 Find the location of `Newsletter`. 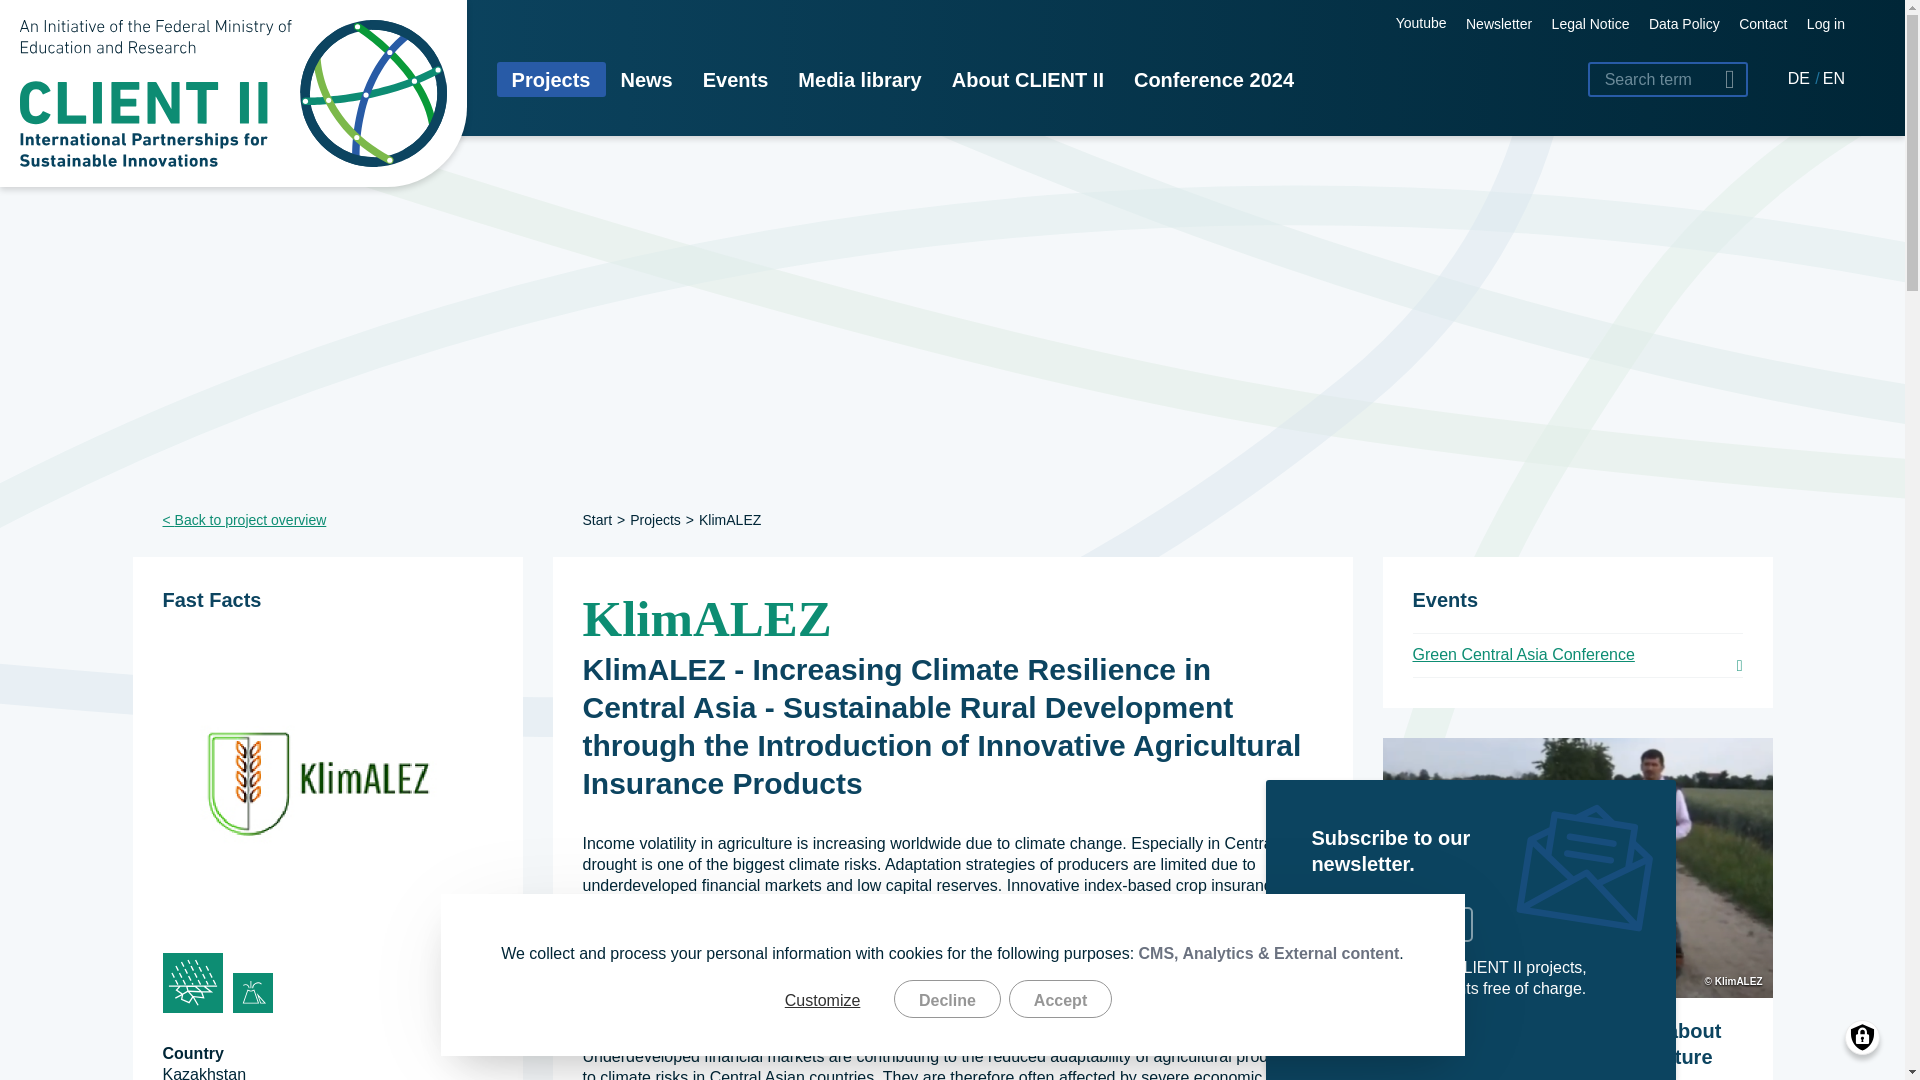

Newsletter is located at coordinates (1499, 24).